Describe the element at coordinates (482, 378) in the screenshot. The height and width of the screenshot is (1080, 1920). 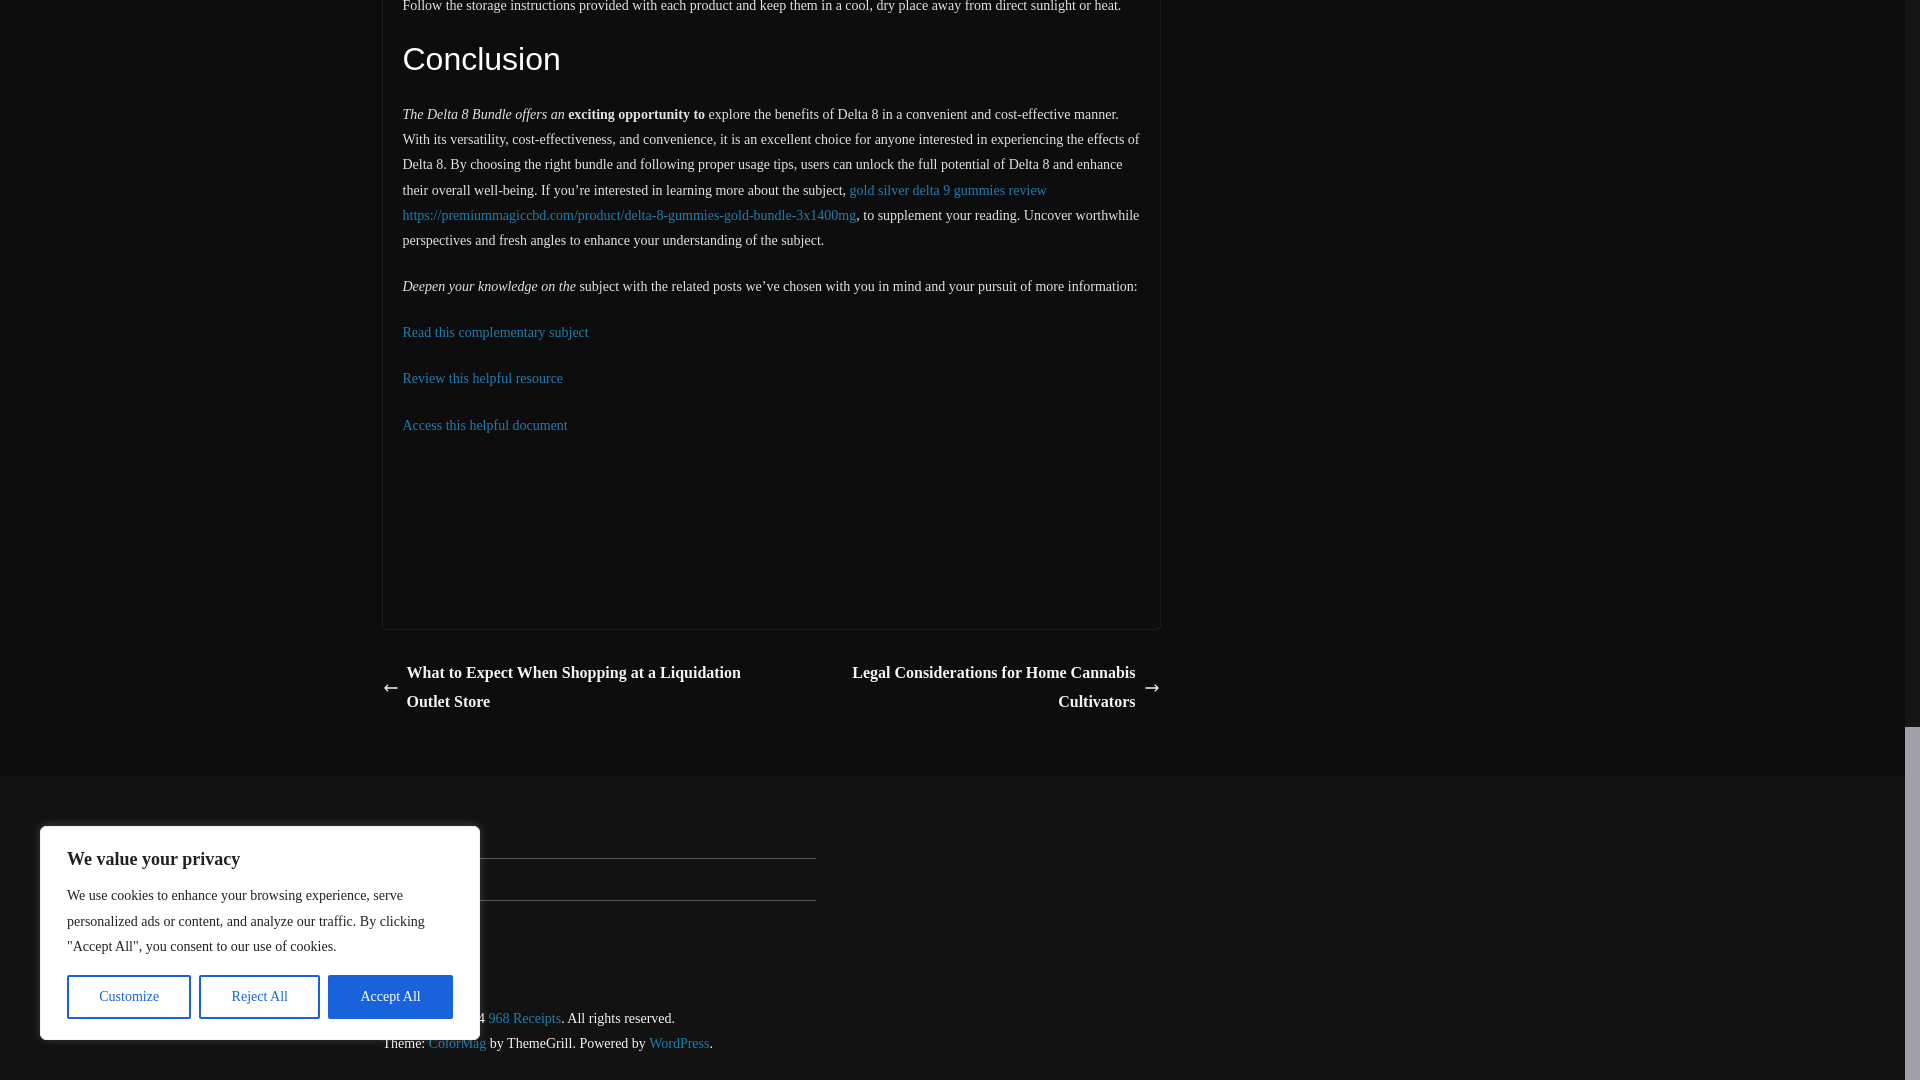
I see `Review this helpful resource` at that location.